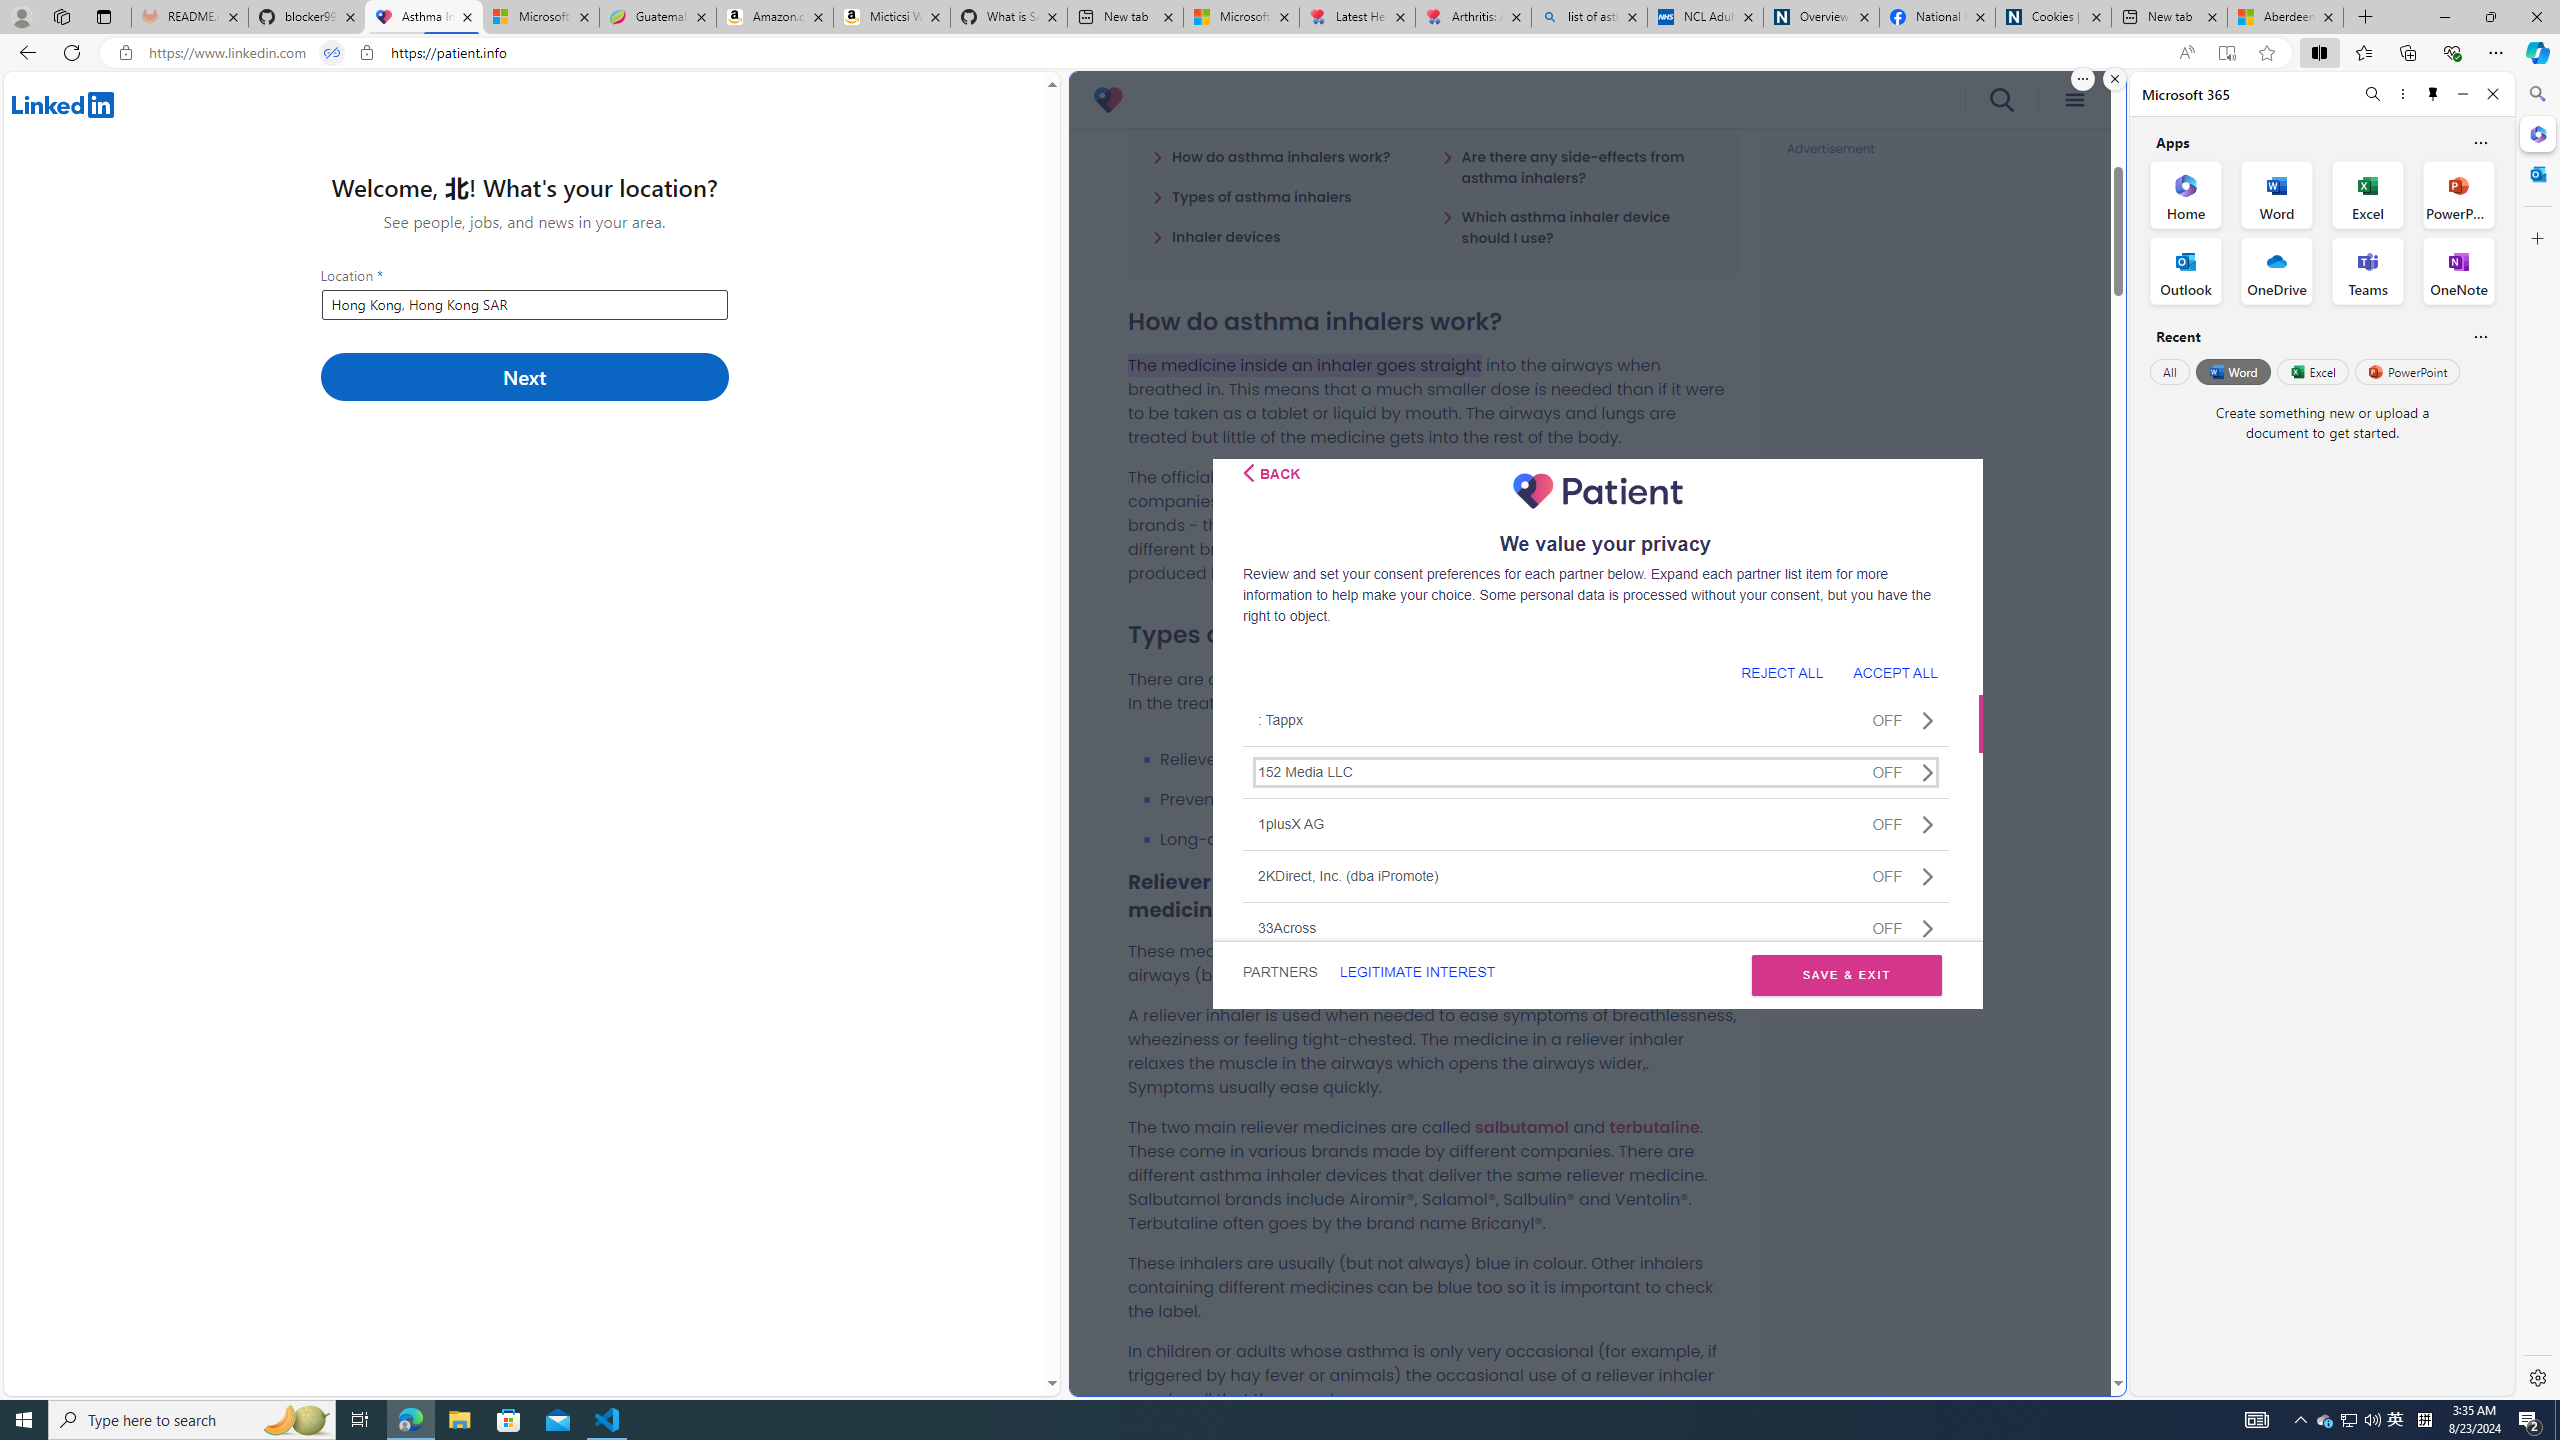  What do you see at coordinates (1158, 53) in the screenshot?
I see `Address and search bar` at bounding box center [1158, 53].